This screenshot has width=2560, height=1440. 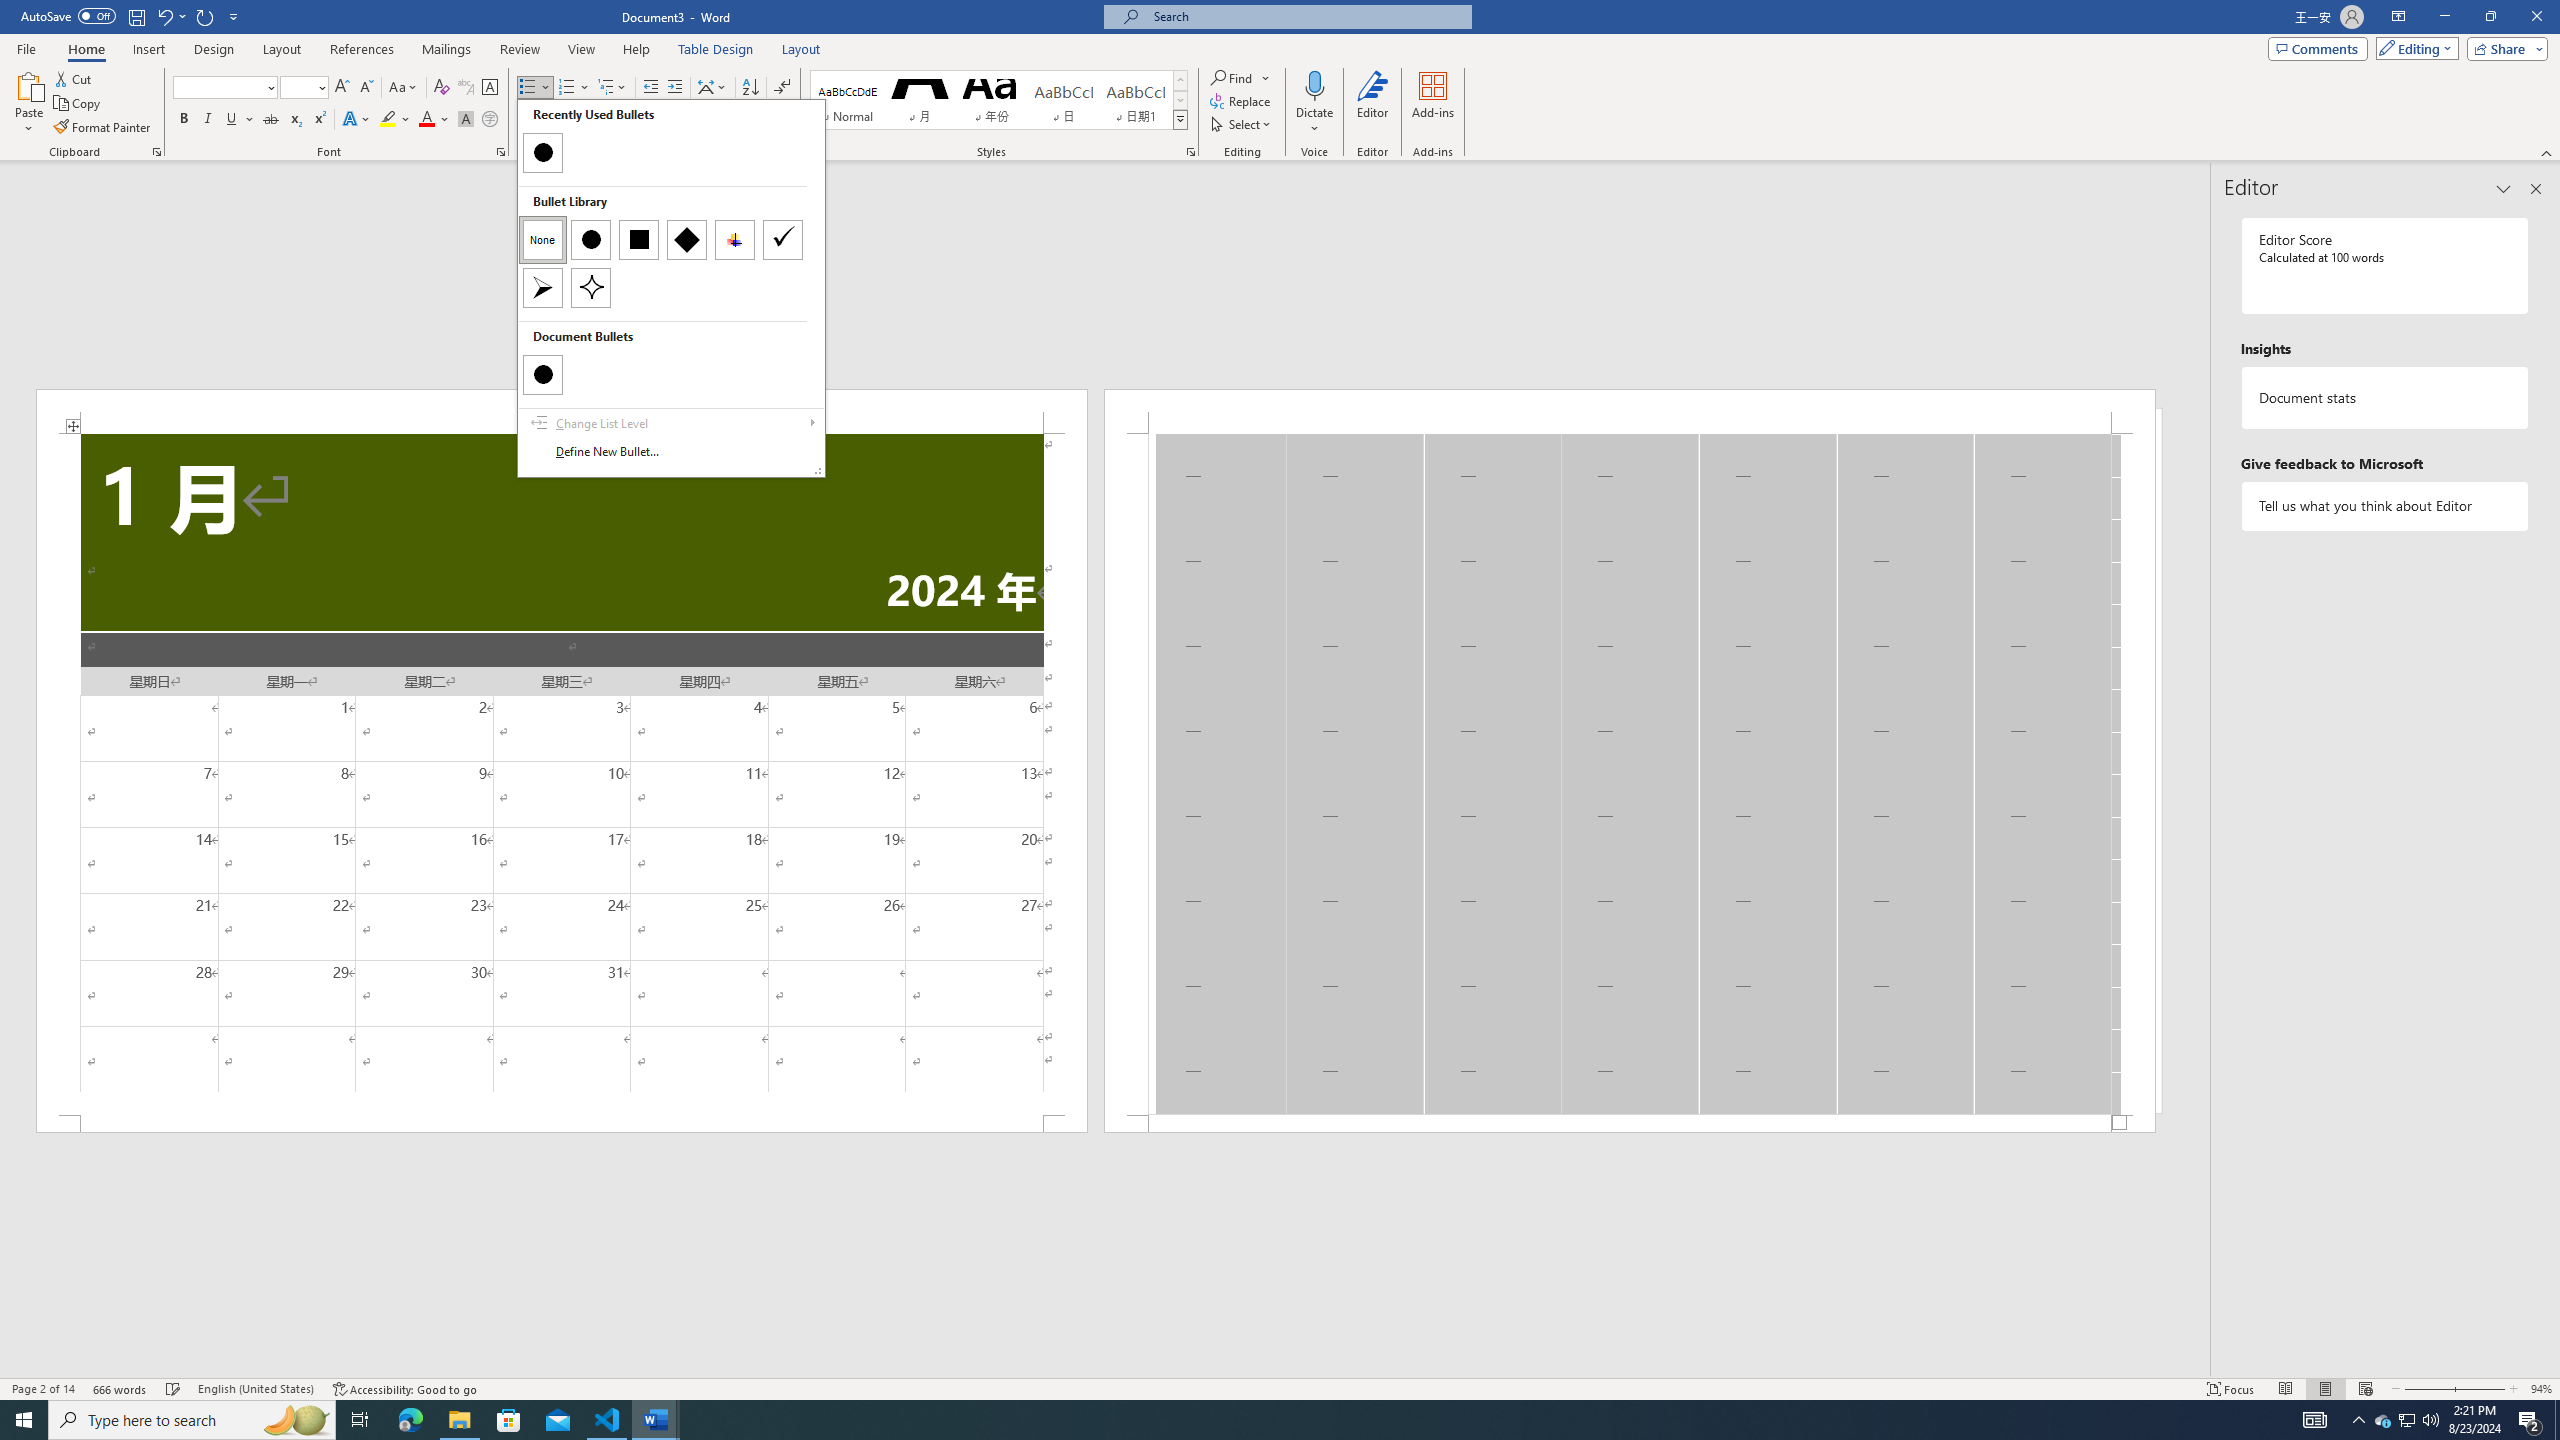 I want to click on Text Highlight Color Yellow, so click(x=388, y=120).